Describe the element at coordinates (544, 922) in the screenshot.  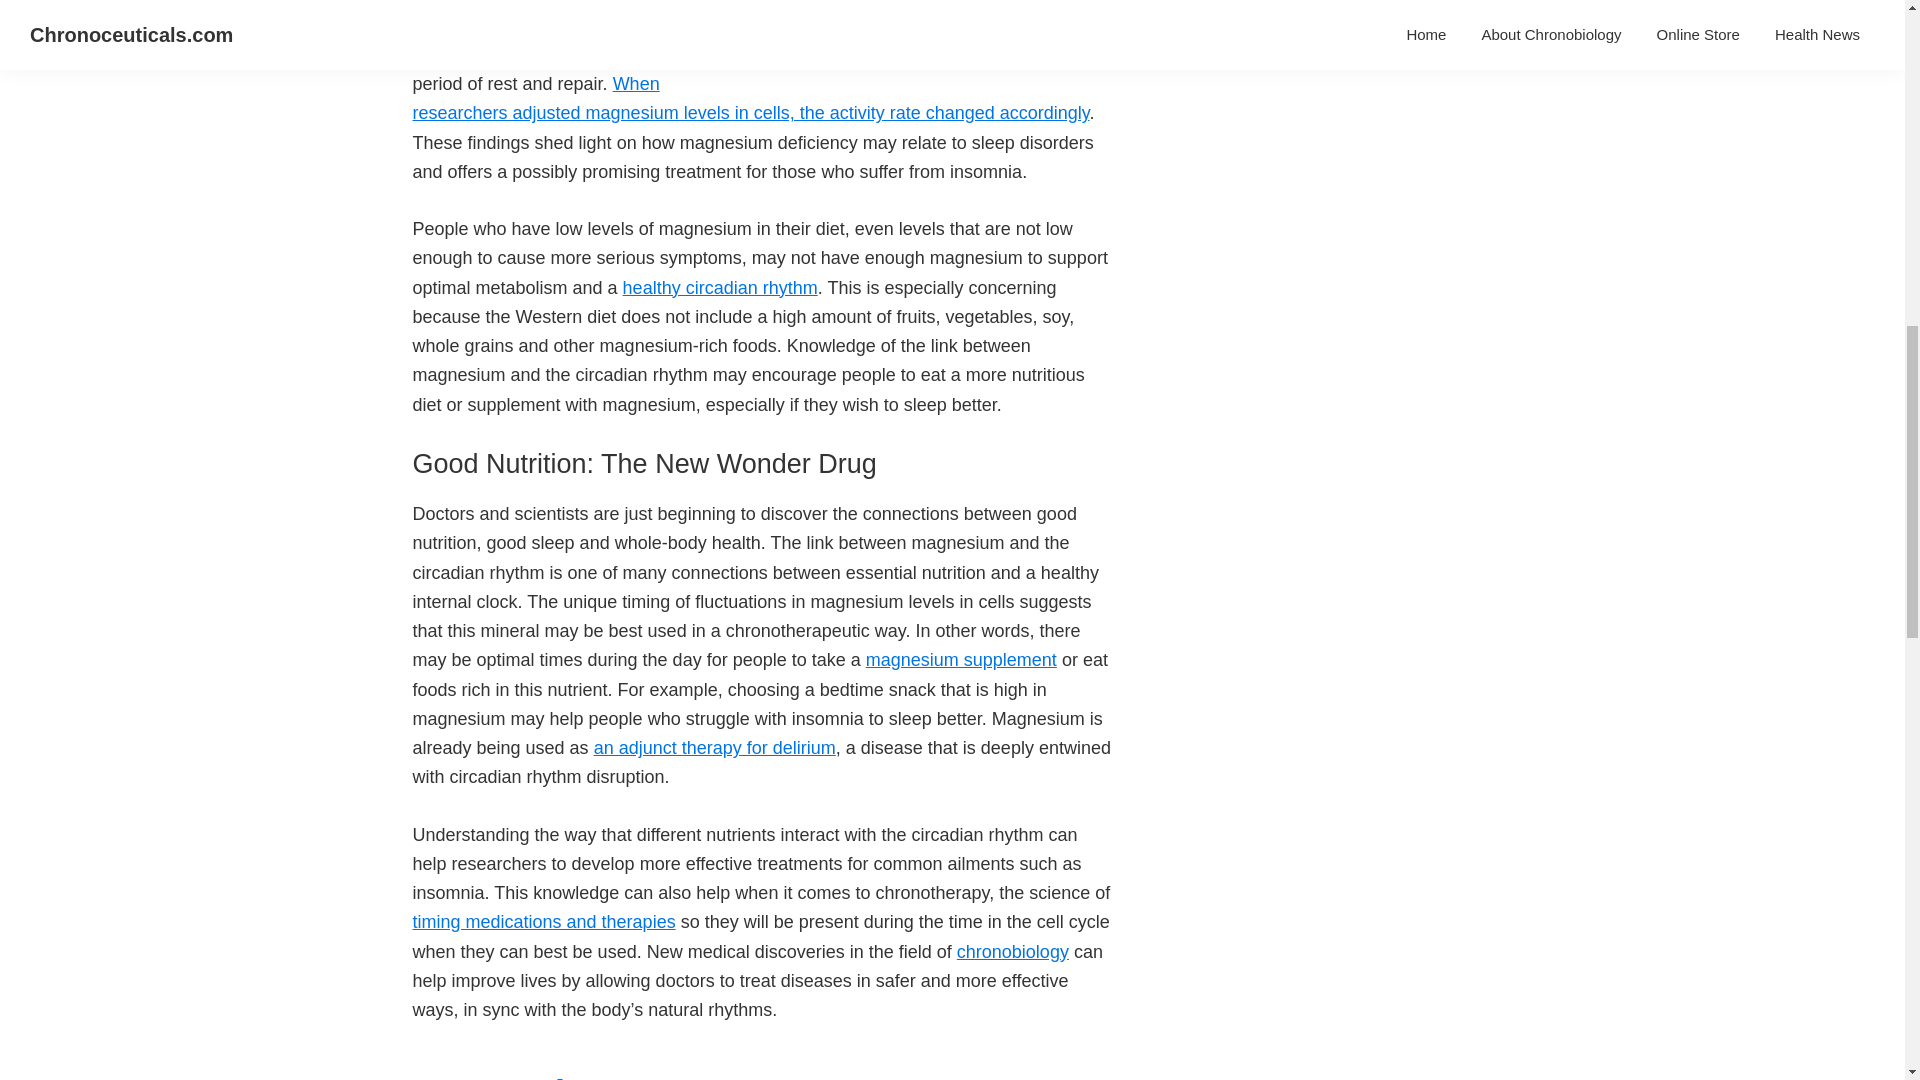
I see `timing medications and therapies` at that location.